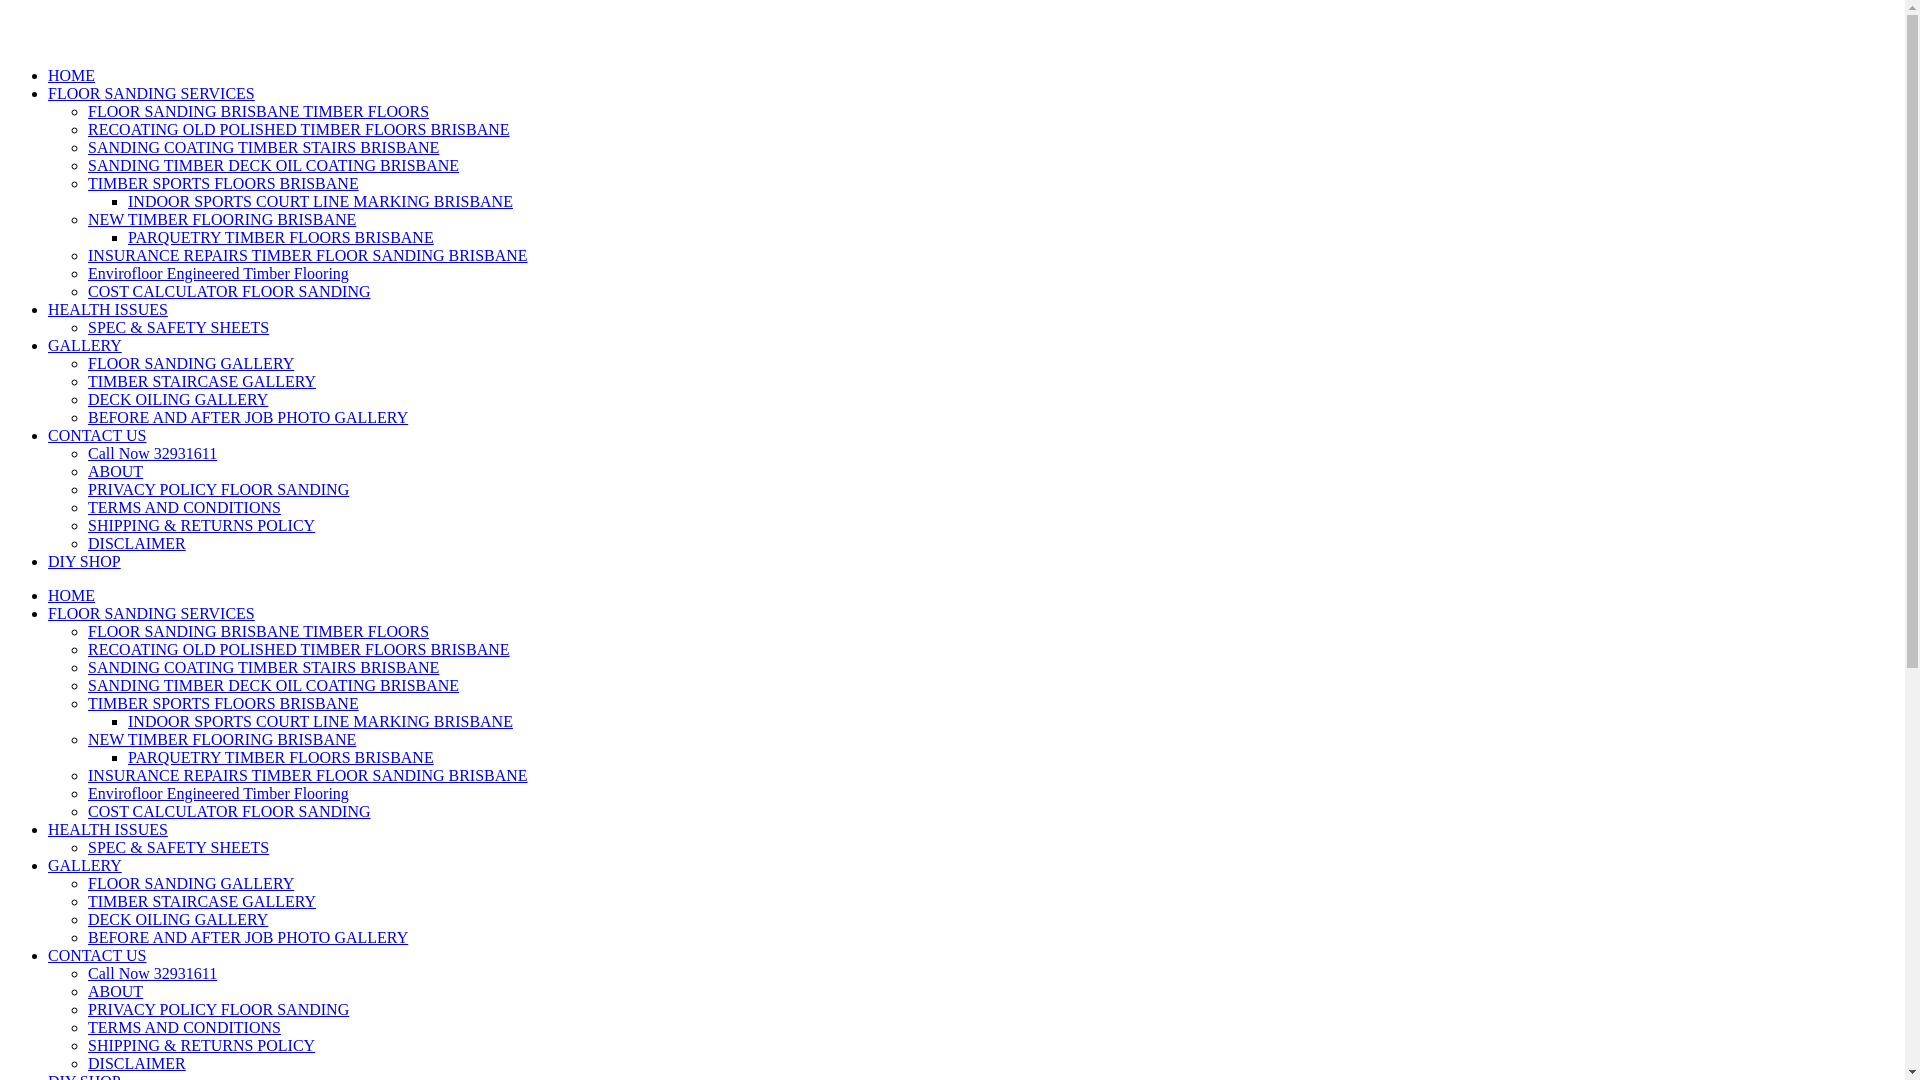 The height and width of the screenshot is (1080, 1920). Describe the element at coordinates (320, 722) in the screenshot. I see `INDOOR SPORTS COURT LINE MARKING BRISBANE` at that location.